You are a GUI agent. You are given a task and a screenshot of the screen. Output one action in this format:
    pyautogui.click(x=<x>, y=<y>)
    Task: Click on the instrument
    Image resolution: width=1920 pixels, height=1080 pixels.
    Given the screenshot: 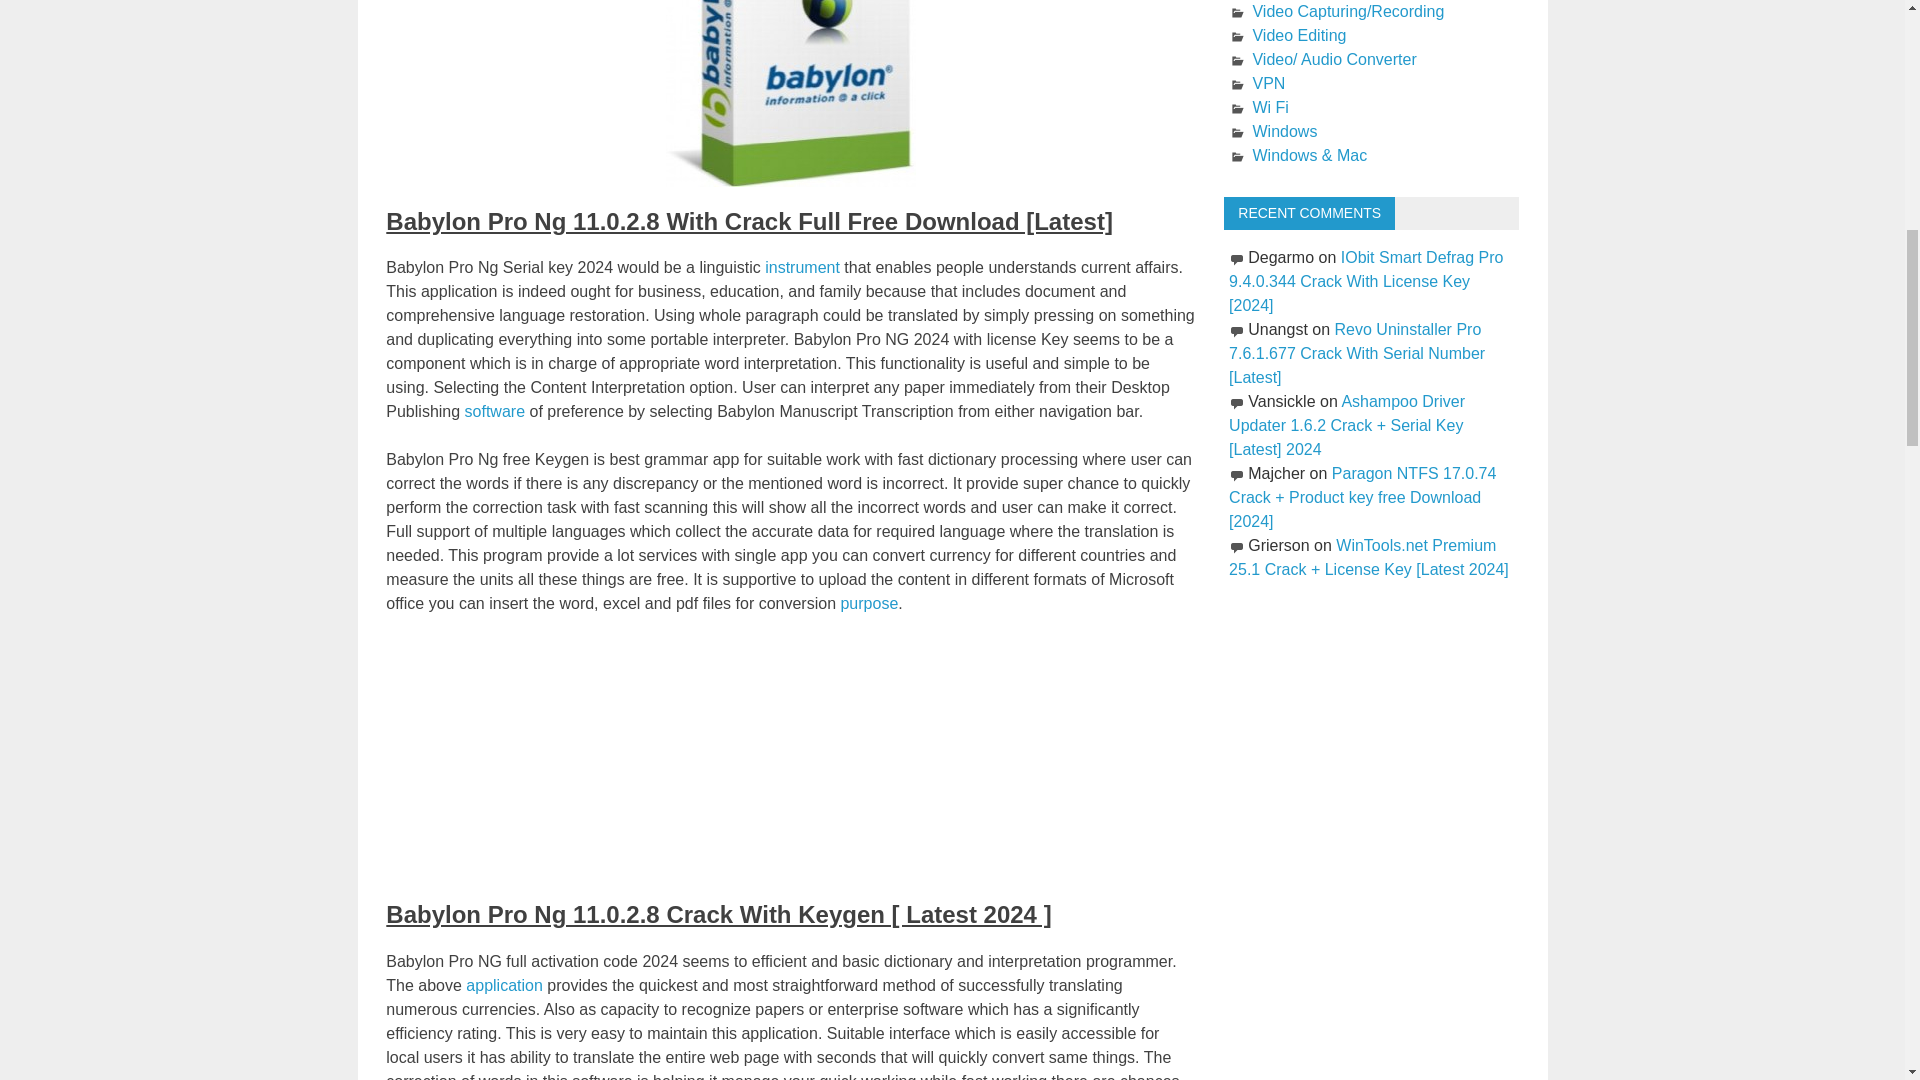 What is the action you would take?
    pyautogui.click(x=802, y=268)
    